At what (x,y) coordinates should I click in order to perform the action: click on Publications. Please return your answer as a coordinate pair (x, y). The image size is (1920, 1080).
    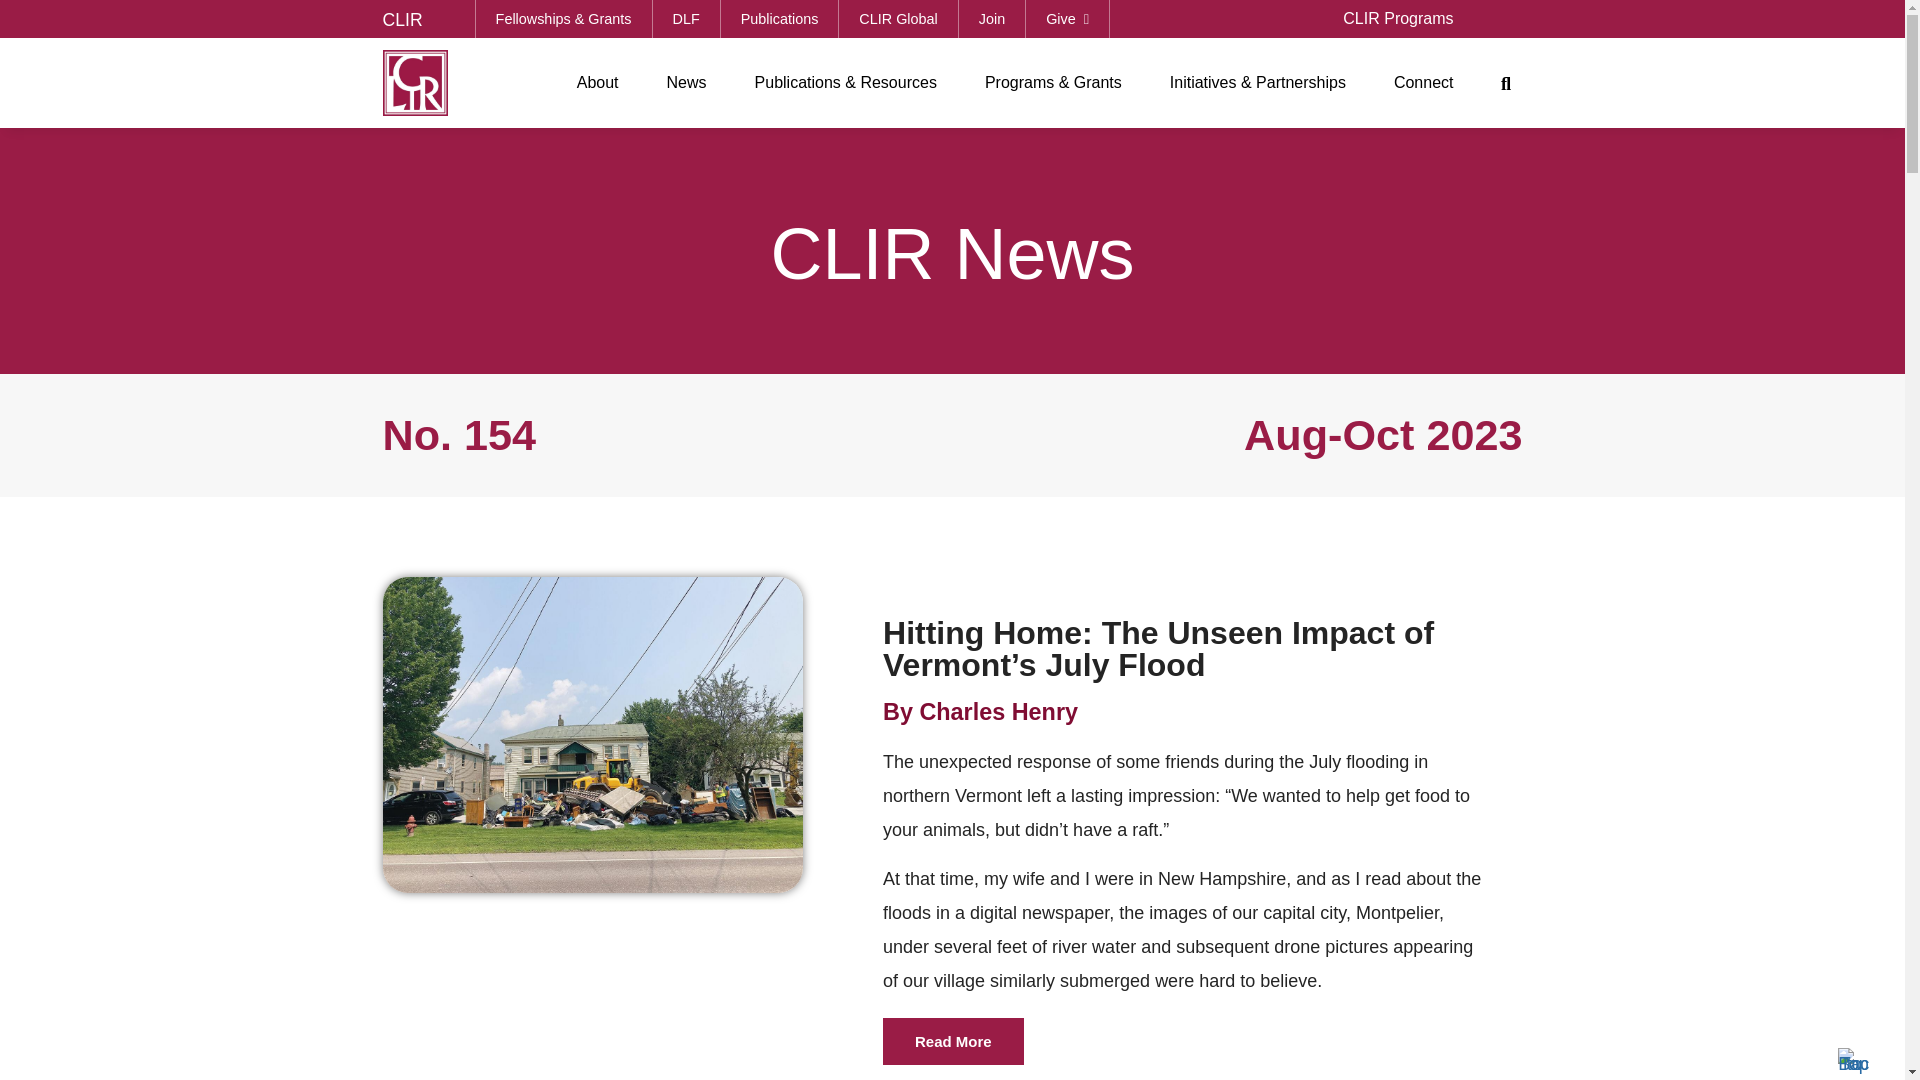
    Looking at the image, I should click on (780, 18).